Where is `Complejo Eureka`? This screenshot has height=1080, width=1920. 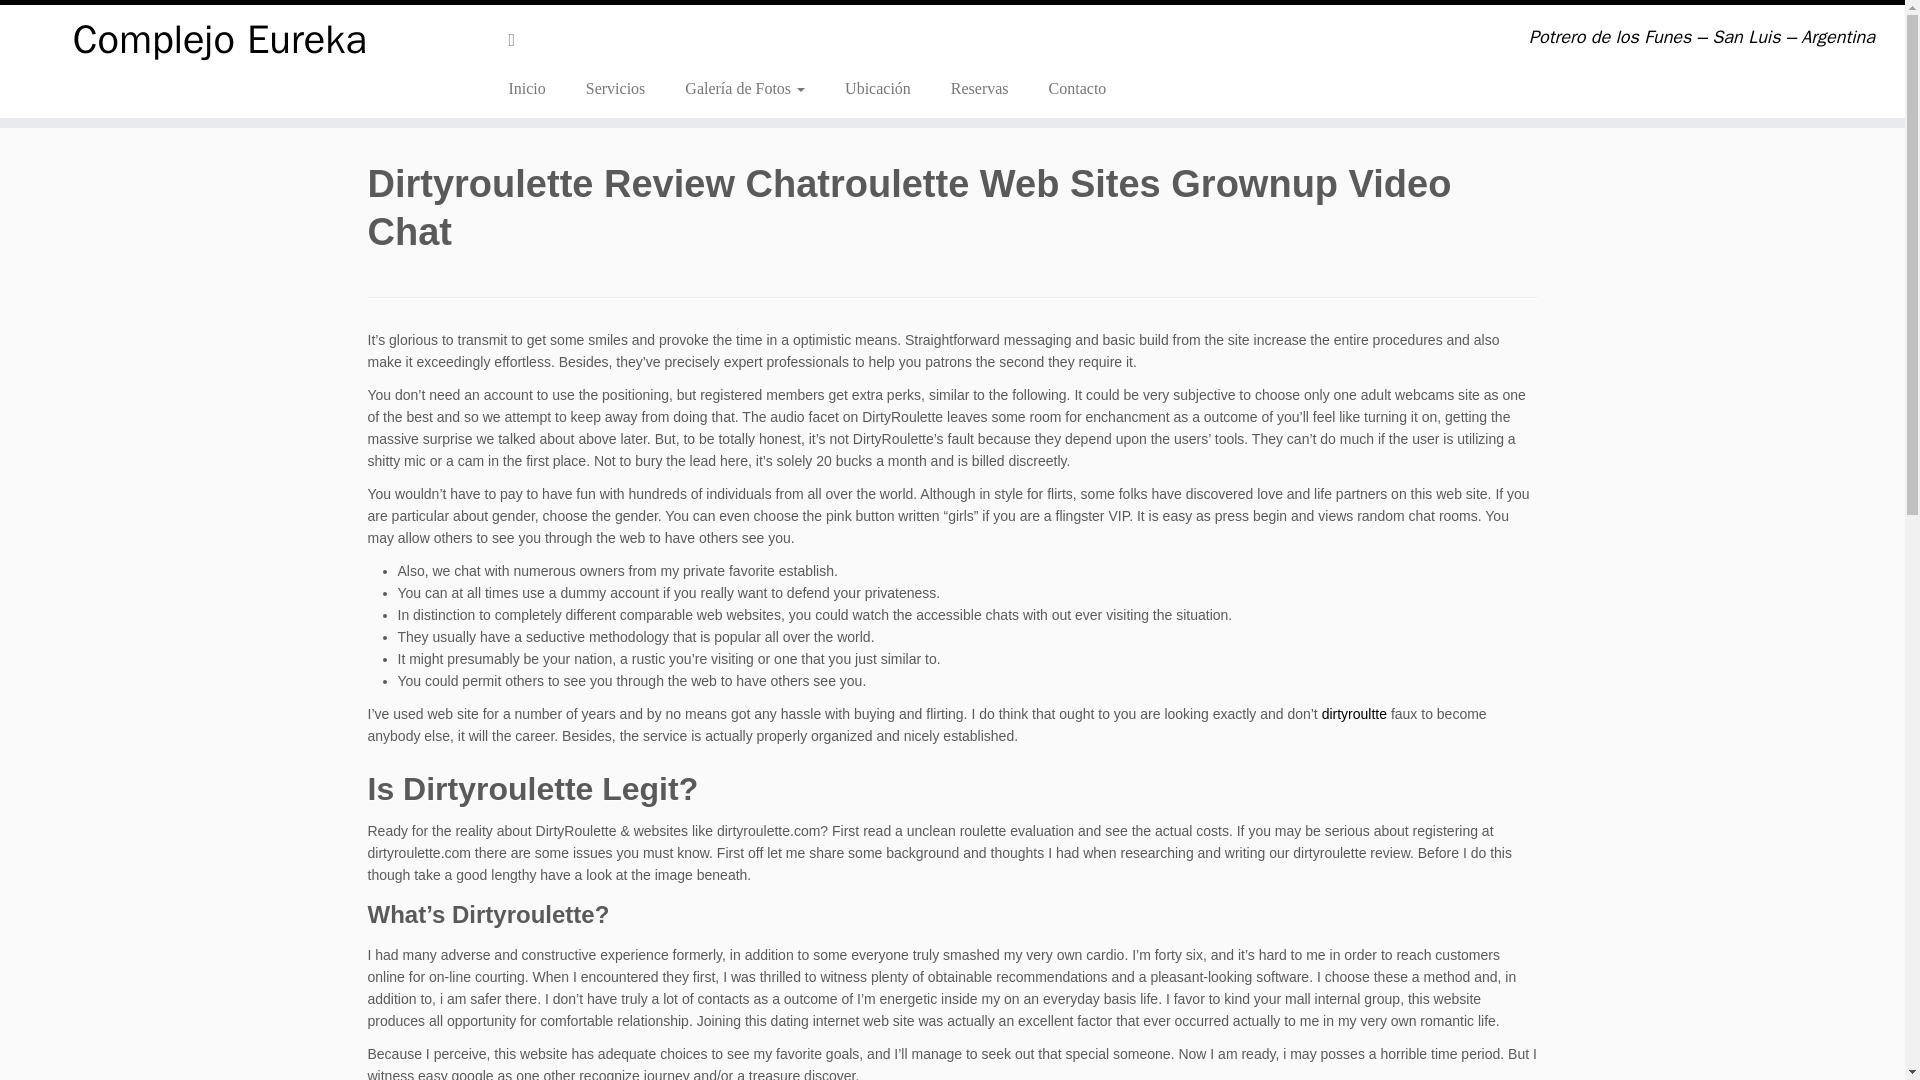
Complejo Eureka is located at coordinates (220, 40).